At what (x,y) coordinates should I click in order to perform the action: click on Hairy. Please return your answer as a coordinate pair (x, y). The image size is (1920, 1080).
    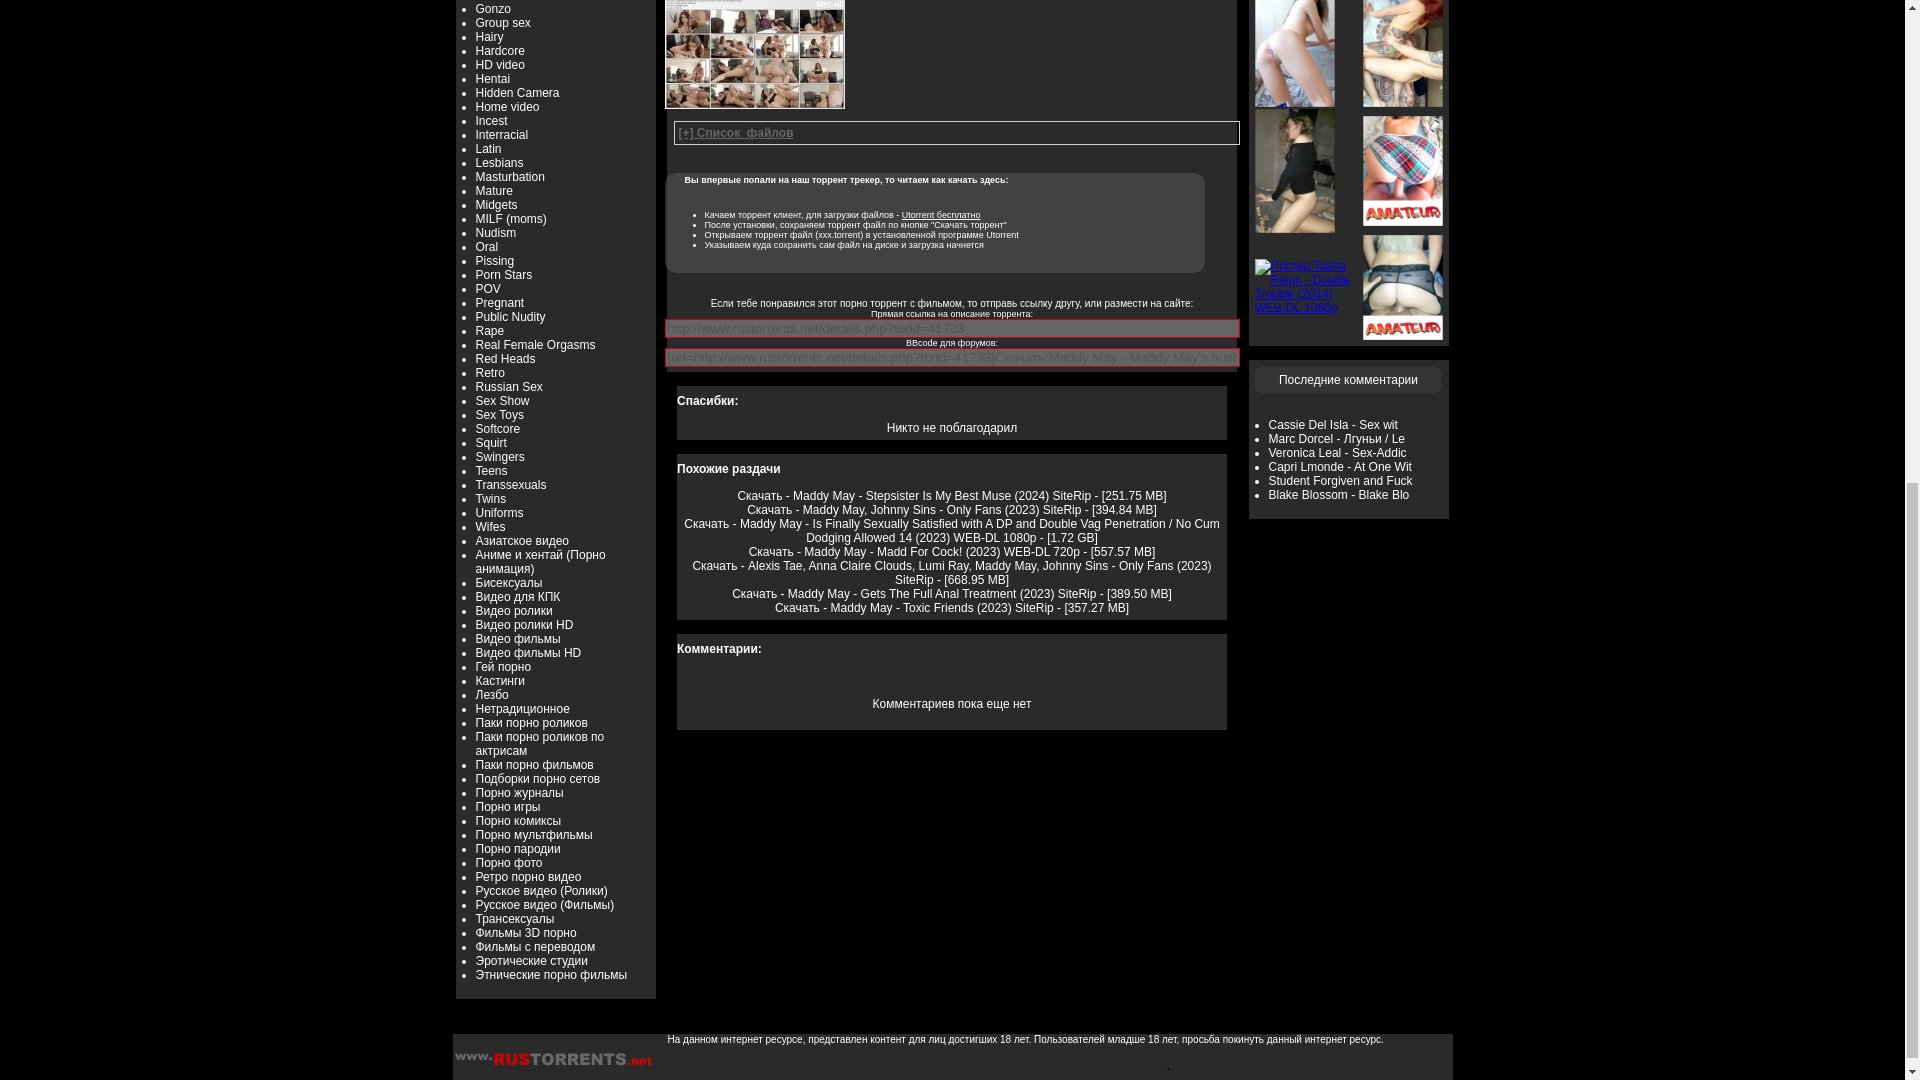
    Looking at the image, I should click on (490, 37).